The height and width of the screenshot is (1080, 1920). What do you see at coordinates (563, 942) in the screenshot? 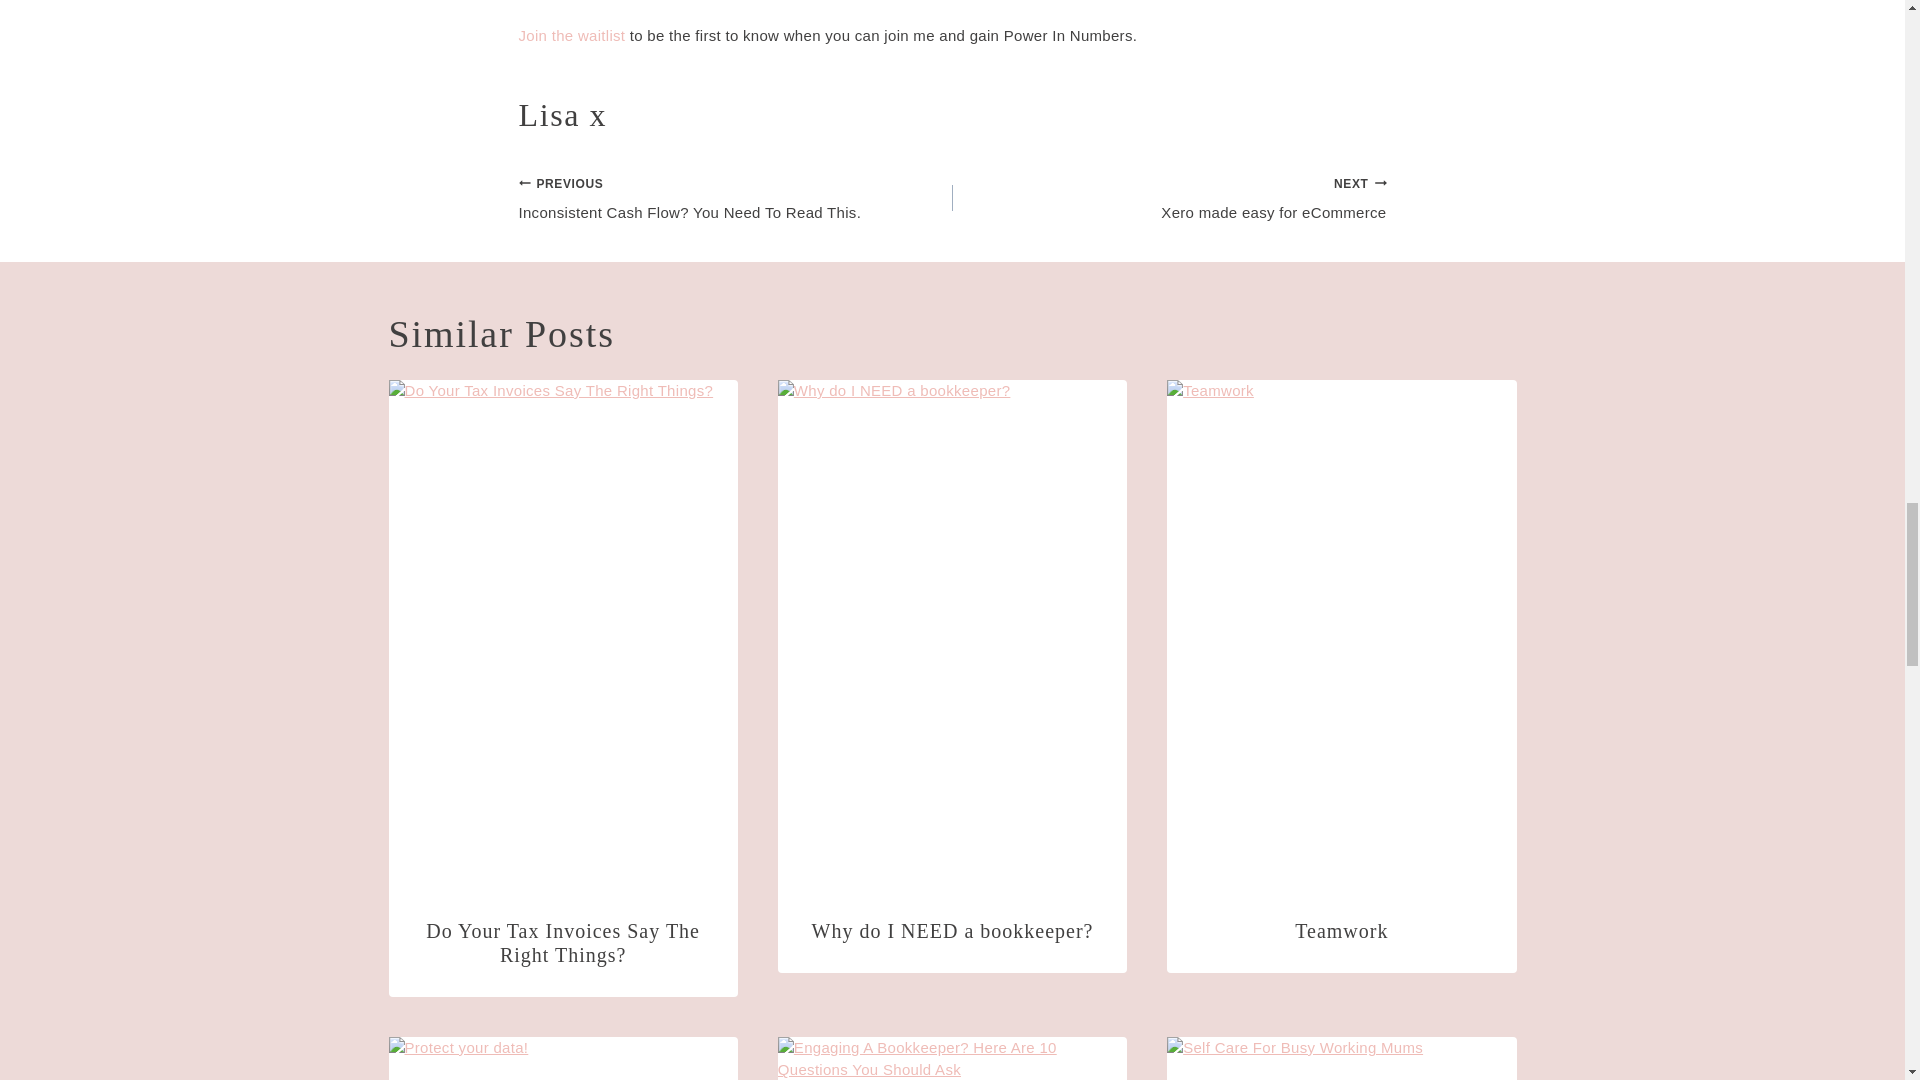
I see `Do Your Tax Invoices Say The Right Things?` at bounding box center [563, 942].